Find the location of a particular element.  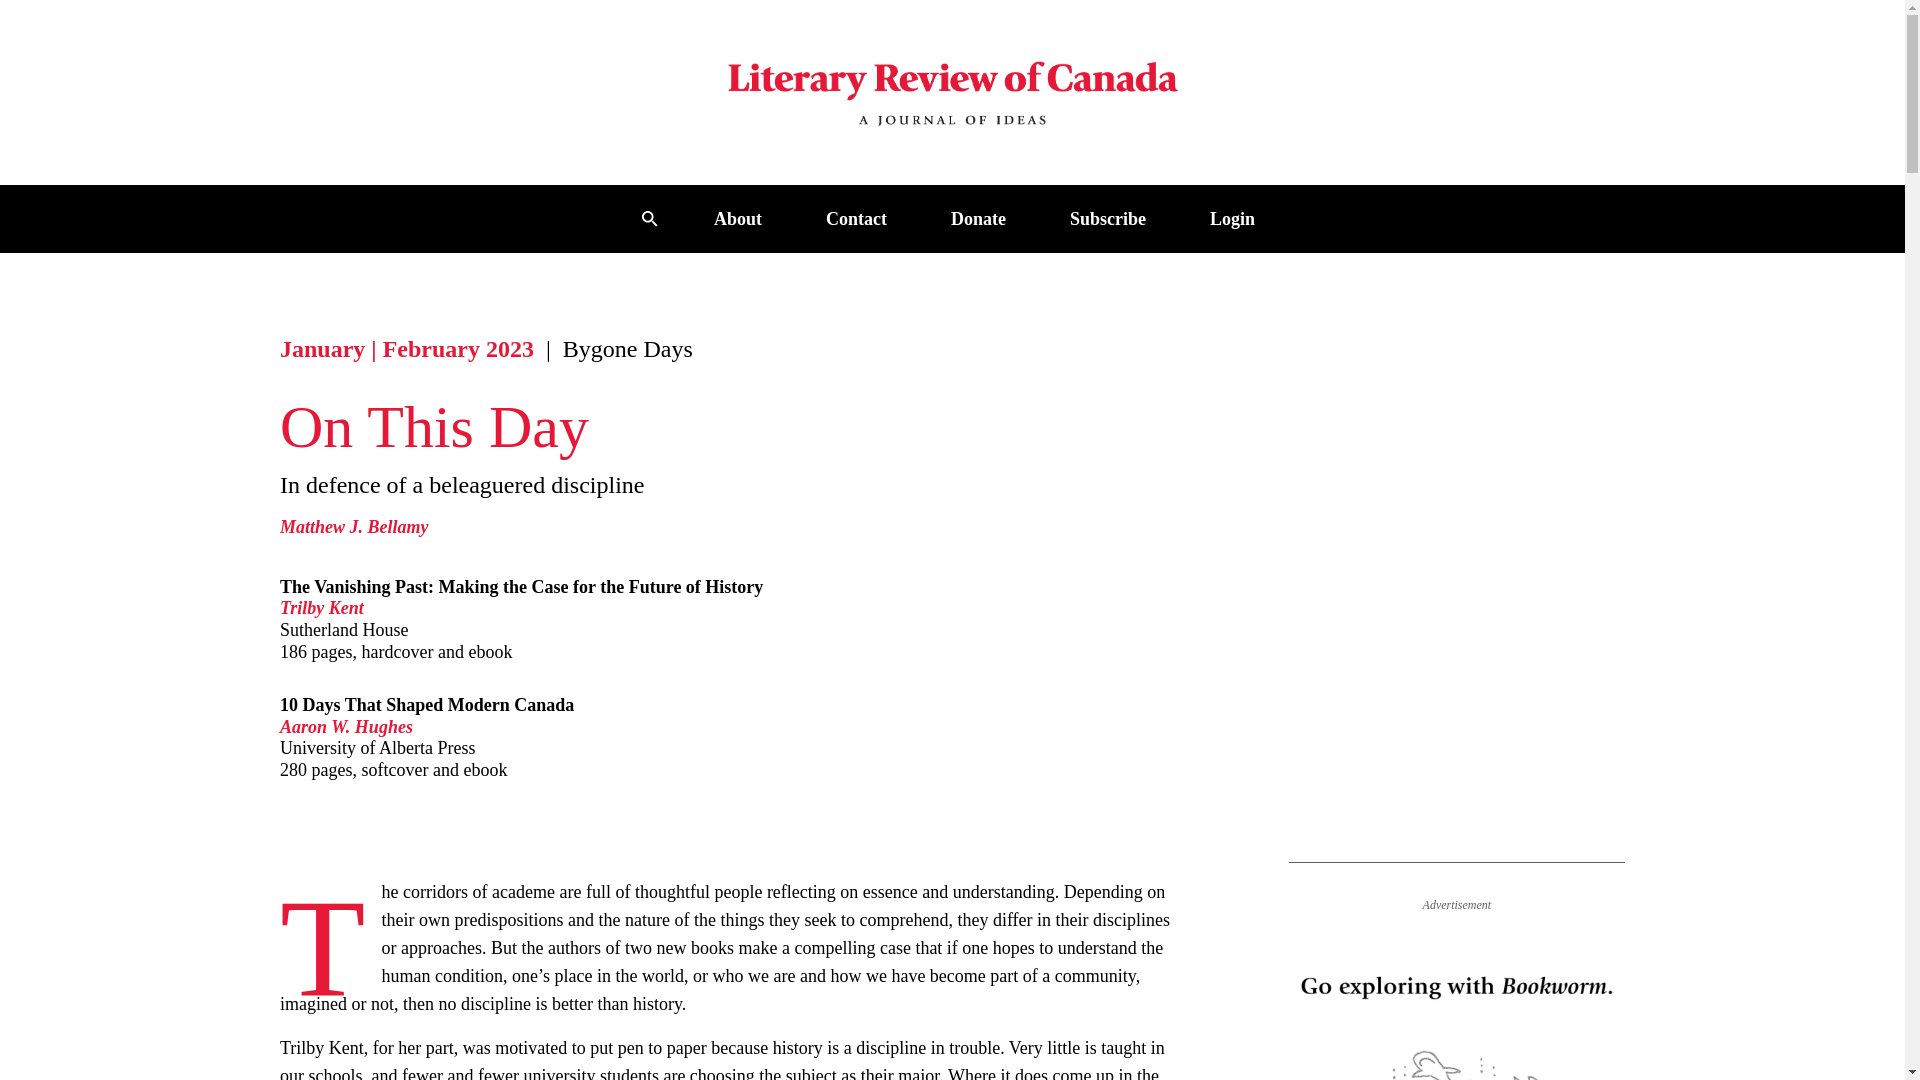

Contact is located at coordinates (856, 218).